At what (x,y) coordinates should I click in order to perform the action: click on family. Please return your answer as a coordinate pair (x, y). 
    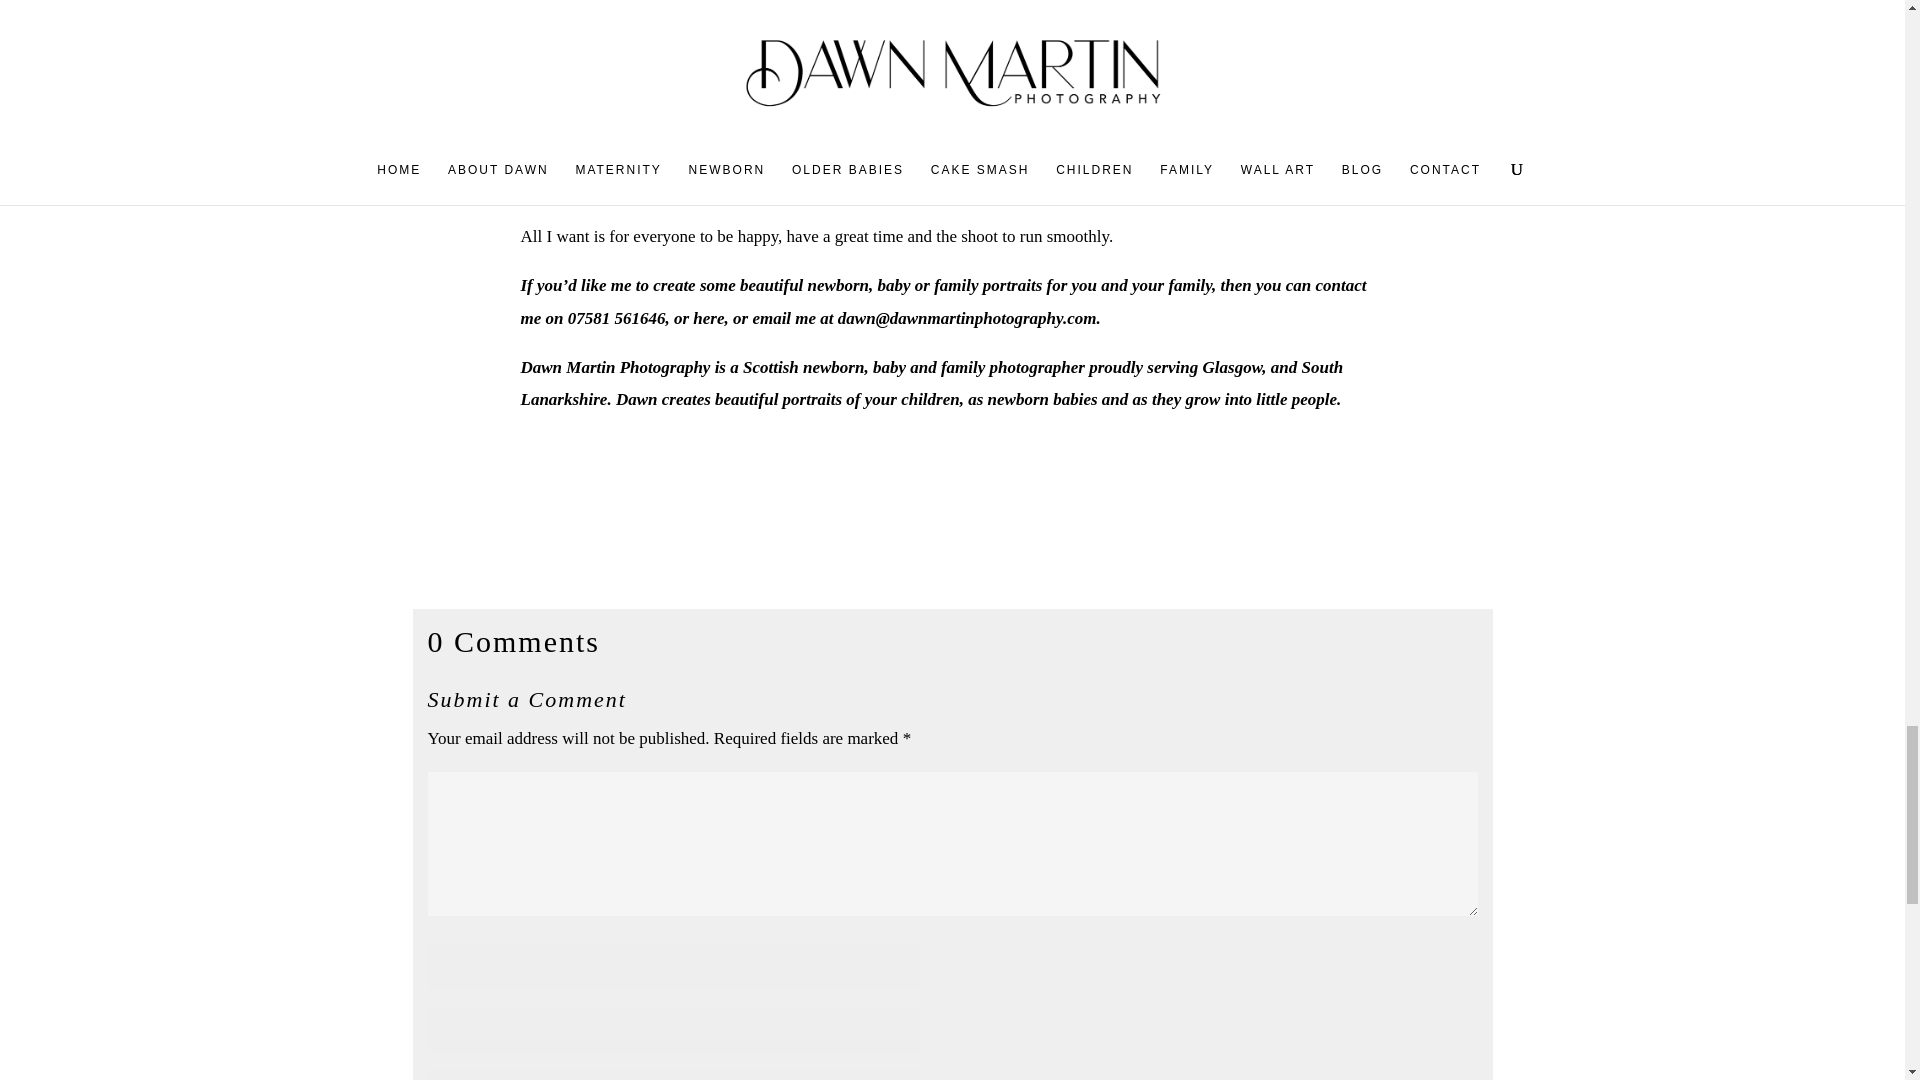
    Looking at the image, I should click on (962, 366).